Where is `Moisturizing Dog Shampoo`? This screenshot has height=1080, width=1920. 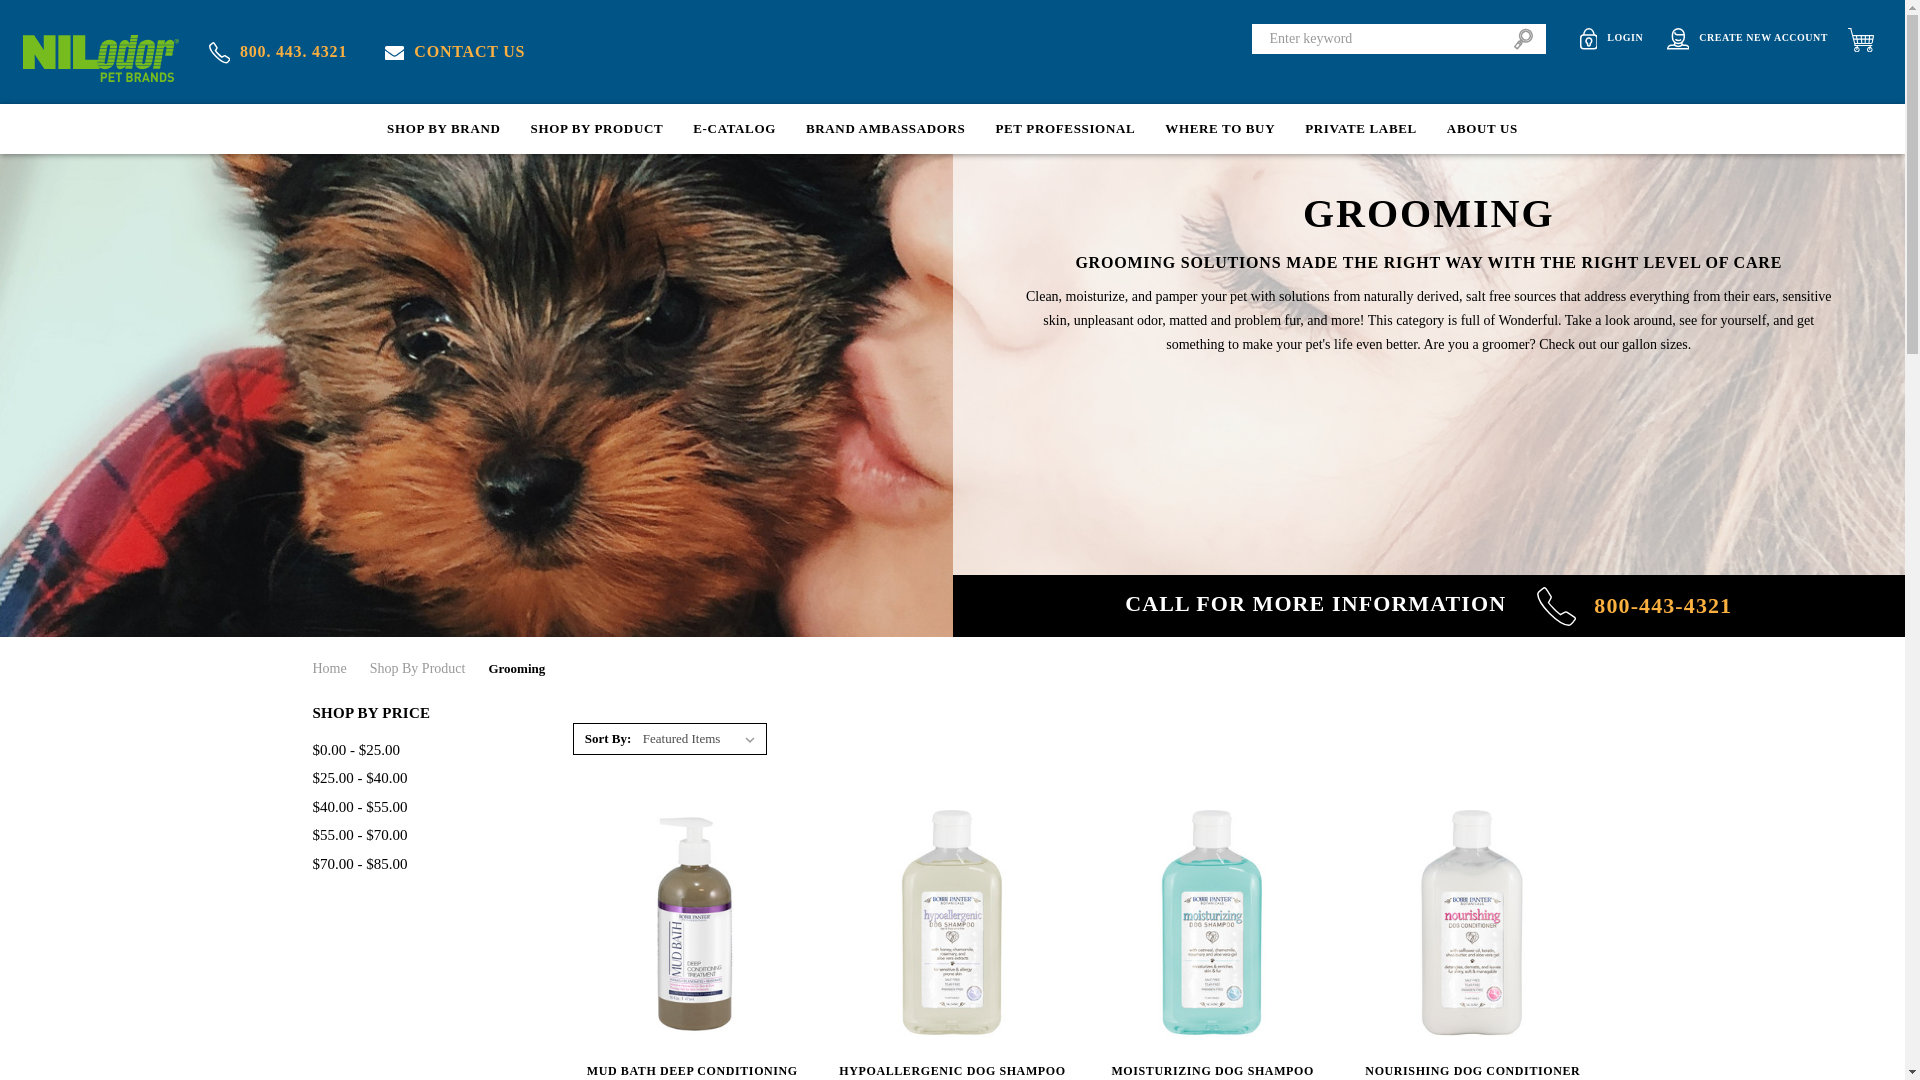 Moisturizing Dog Shampoo is located at coordinates (1212, 923).